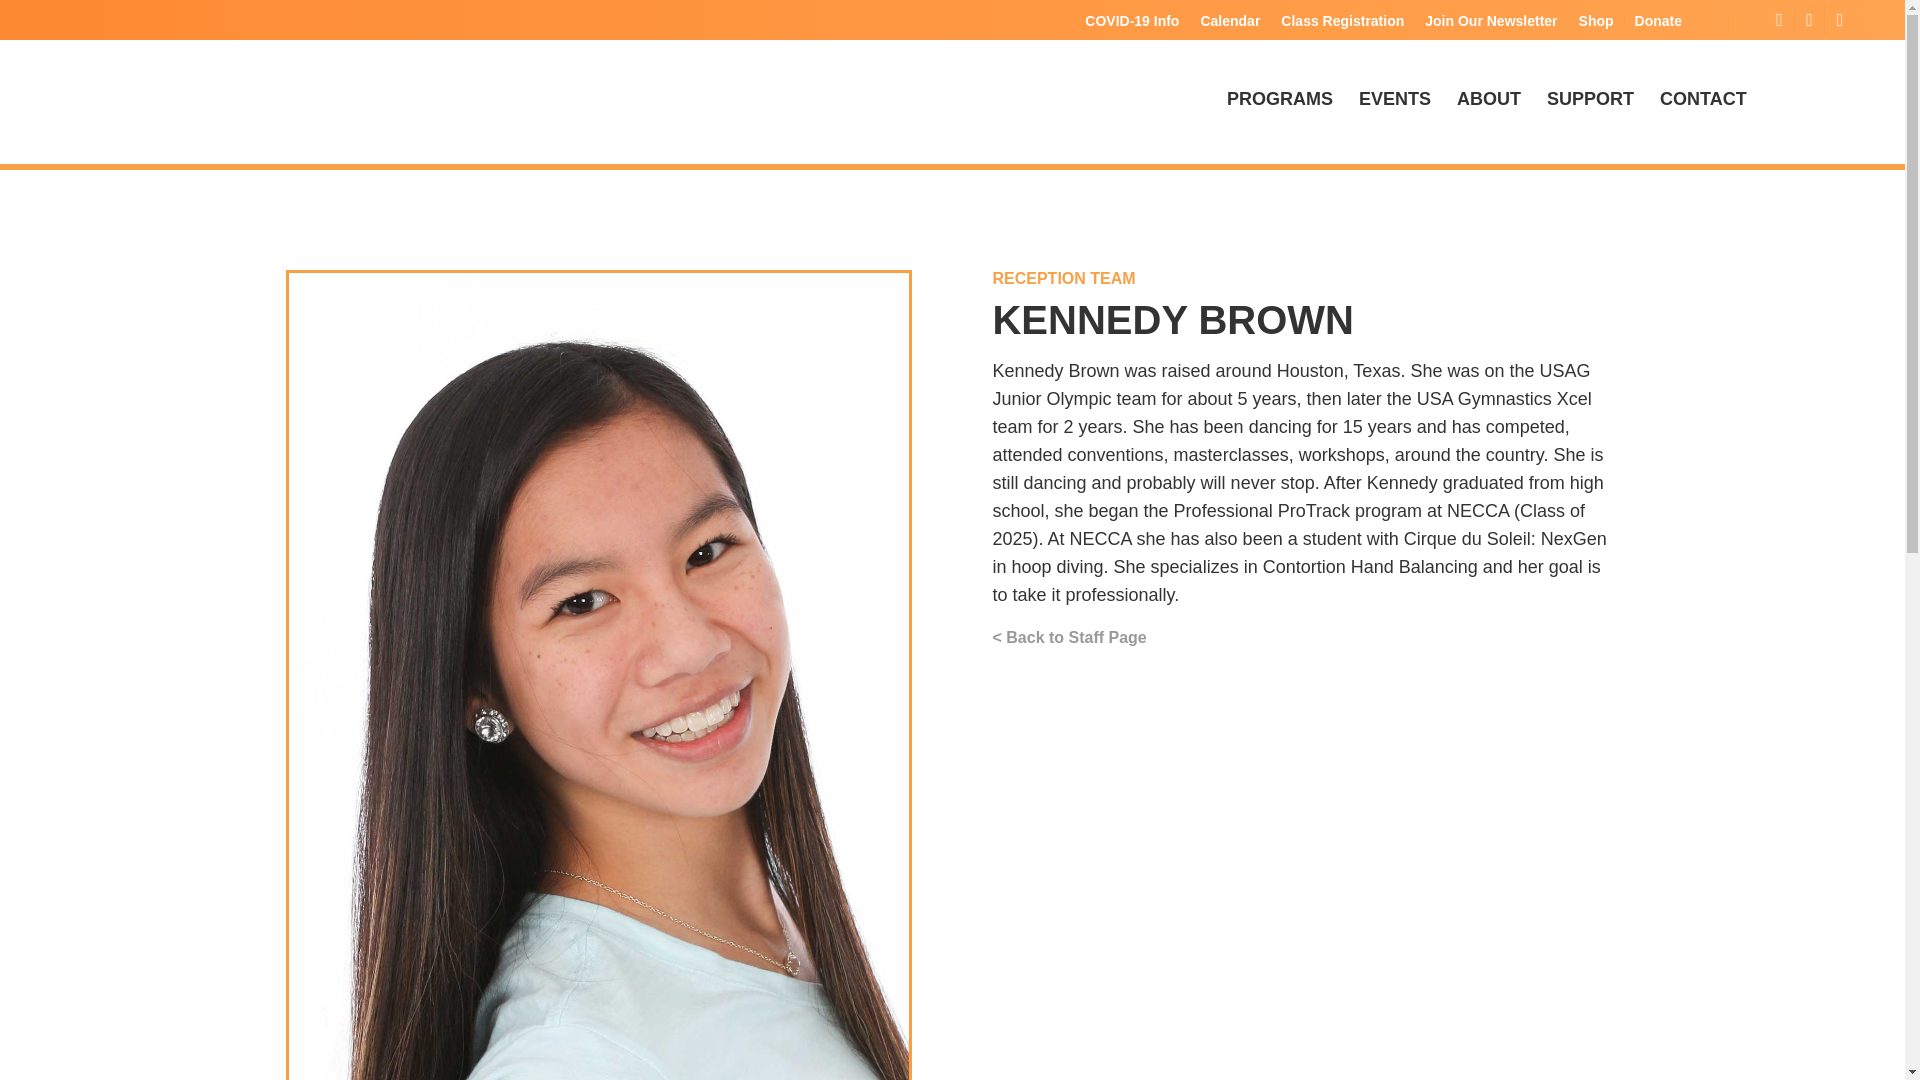 This screenshot has width=1920, height=1080. Describe the element at coordinates (1488, 98) in the screenshot. I see `ABOUT` at that location.